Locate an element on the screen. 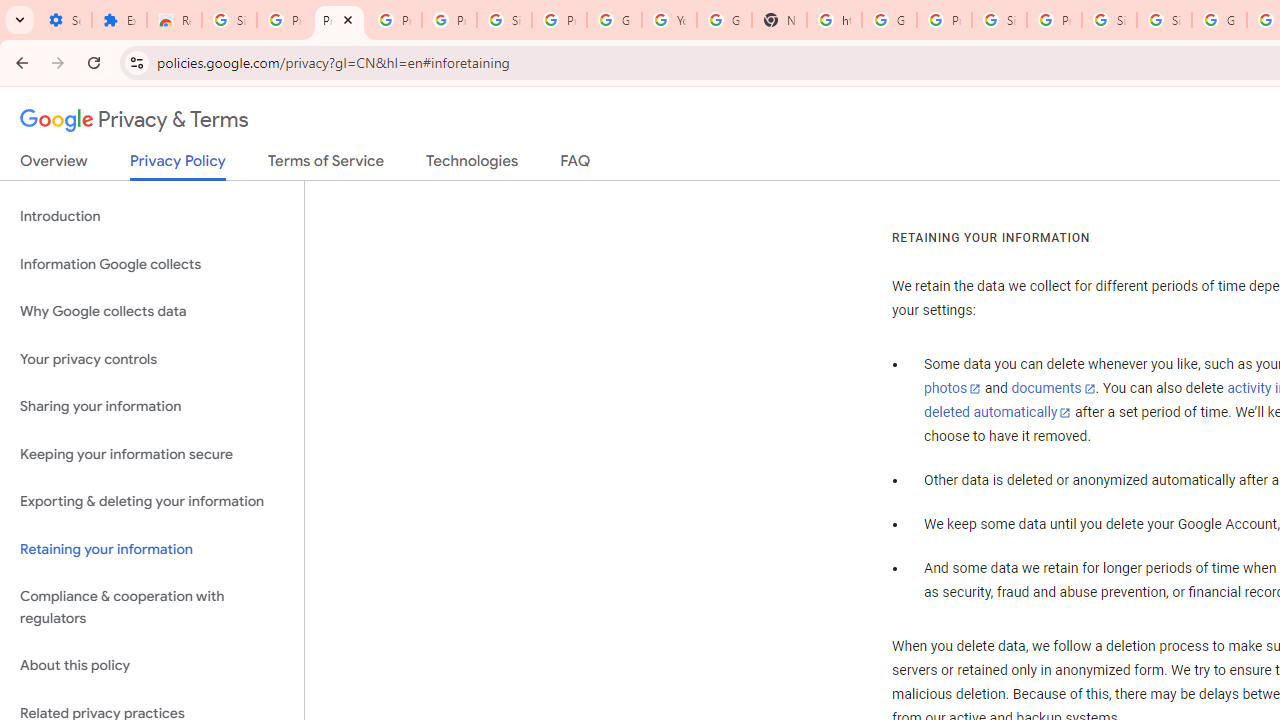 Image resolution: width=1280 pixels, height=720 pixels. Your privacy controls is located at coordinates (152, 358).